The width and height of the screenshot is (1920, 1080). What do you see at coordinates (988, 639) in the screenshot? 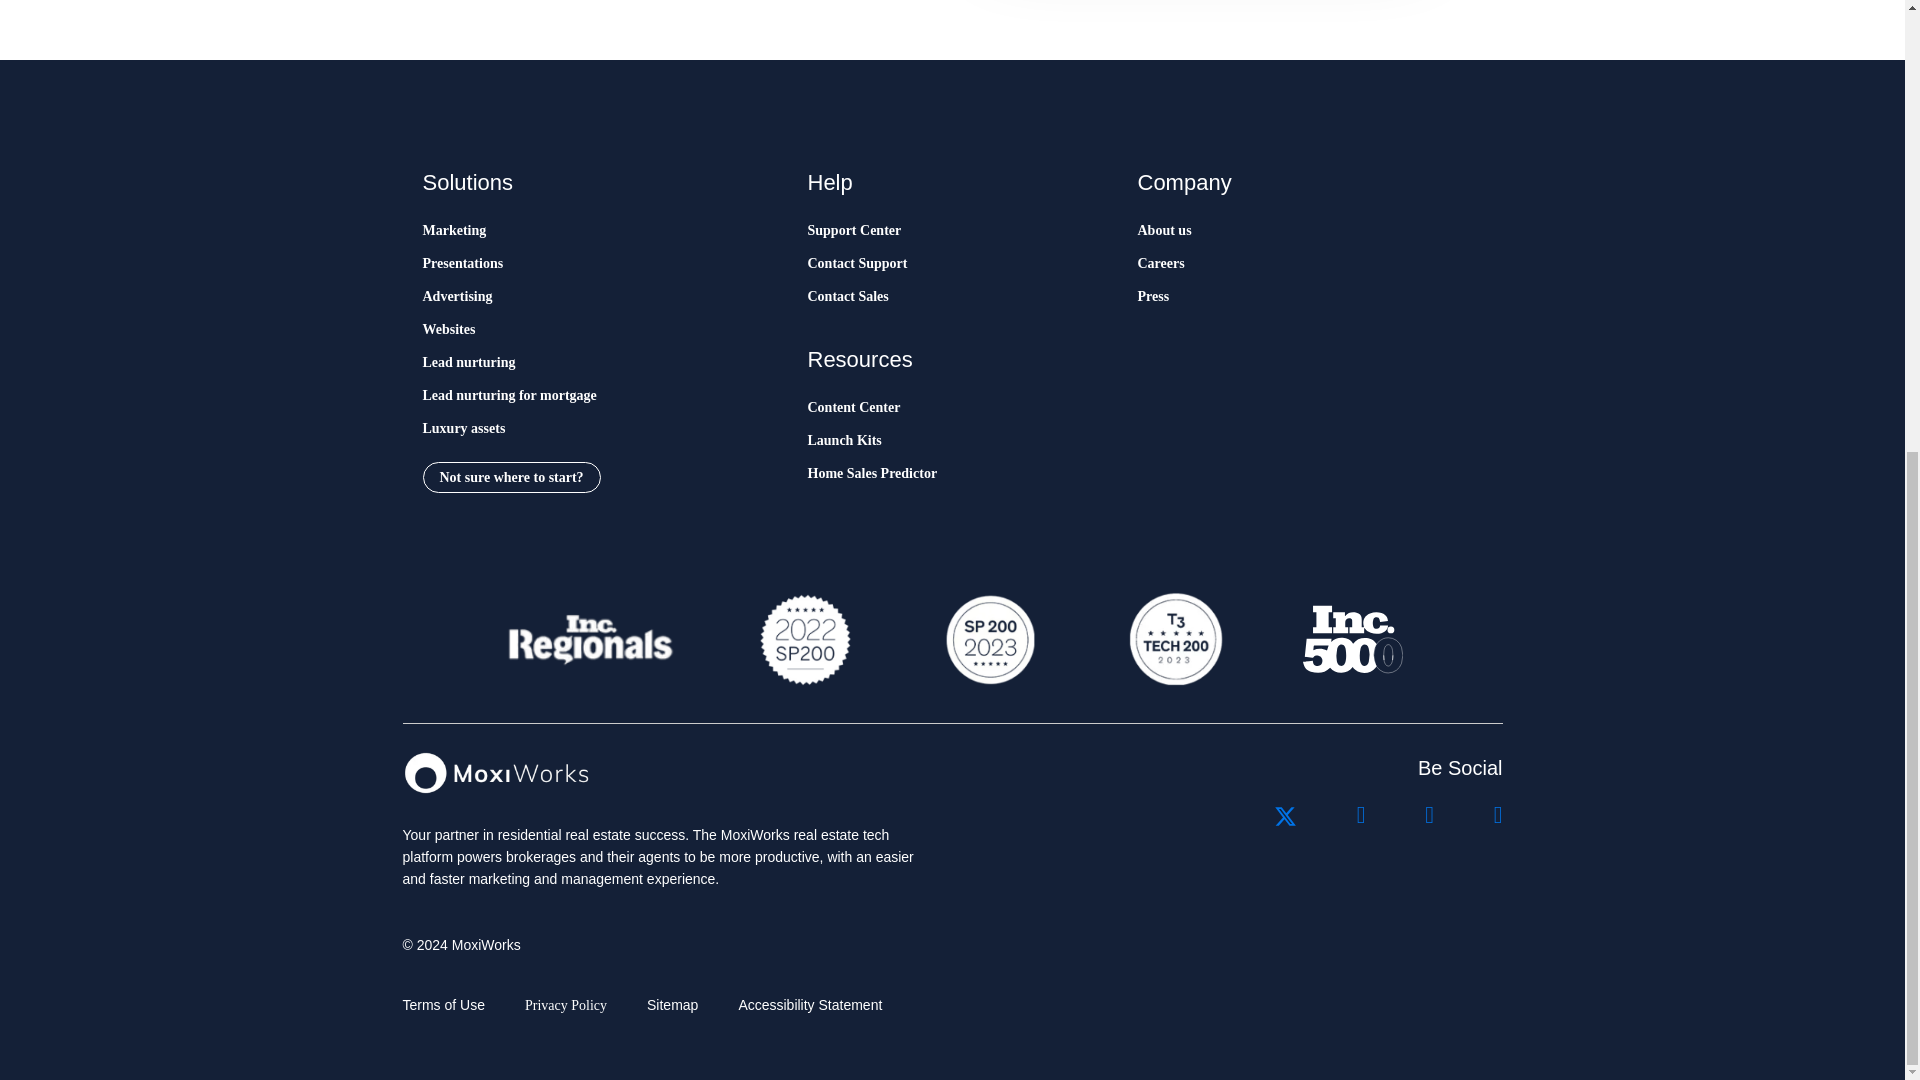
I see `SP 2023` at bounding box center [988, 639].